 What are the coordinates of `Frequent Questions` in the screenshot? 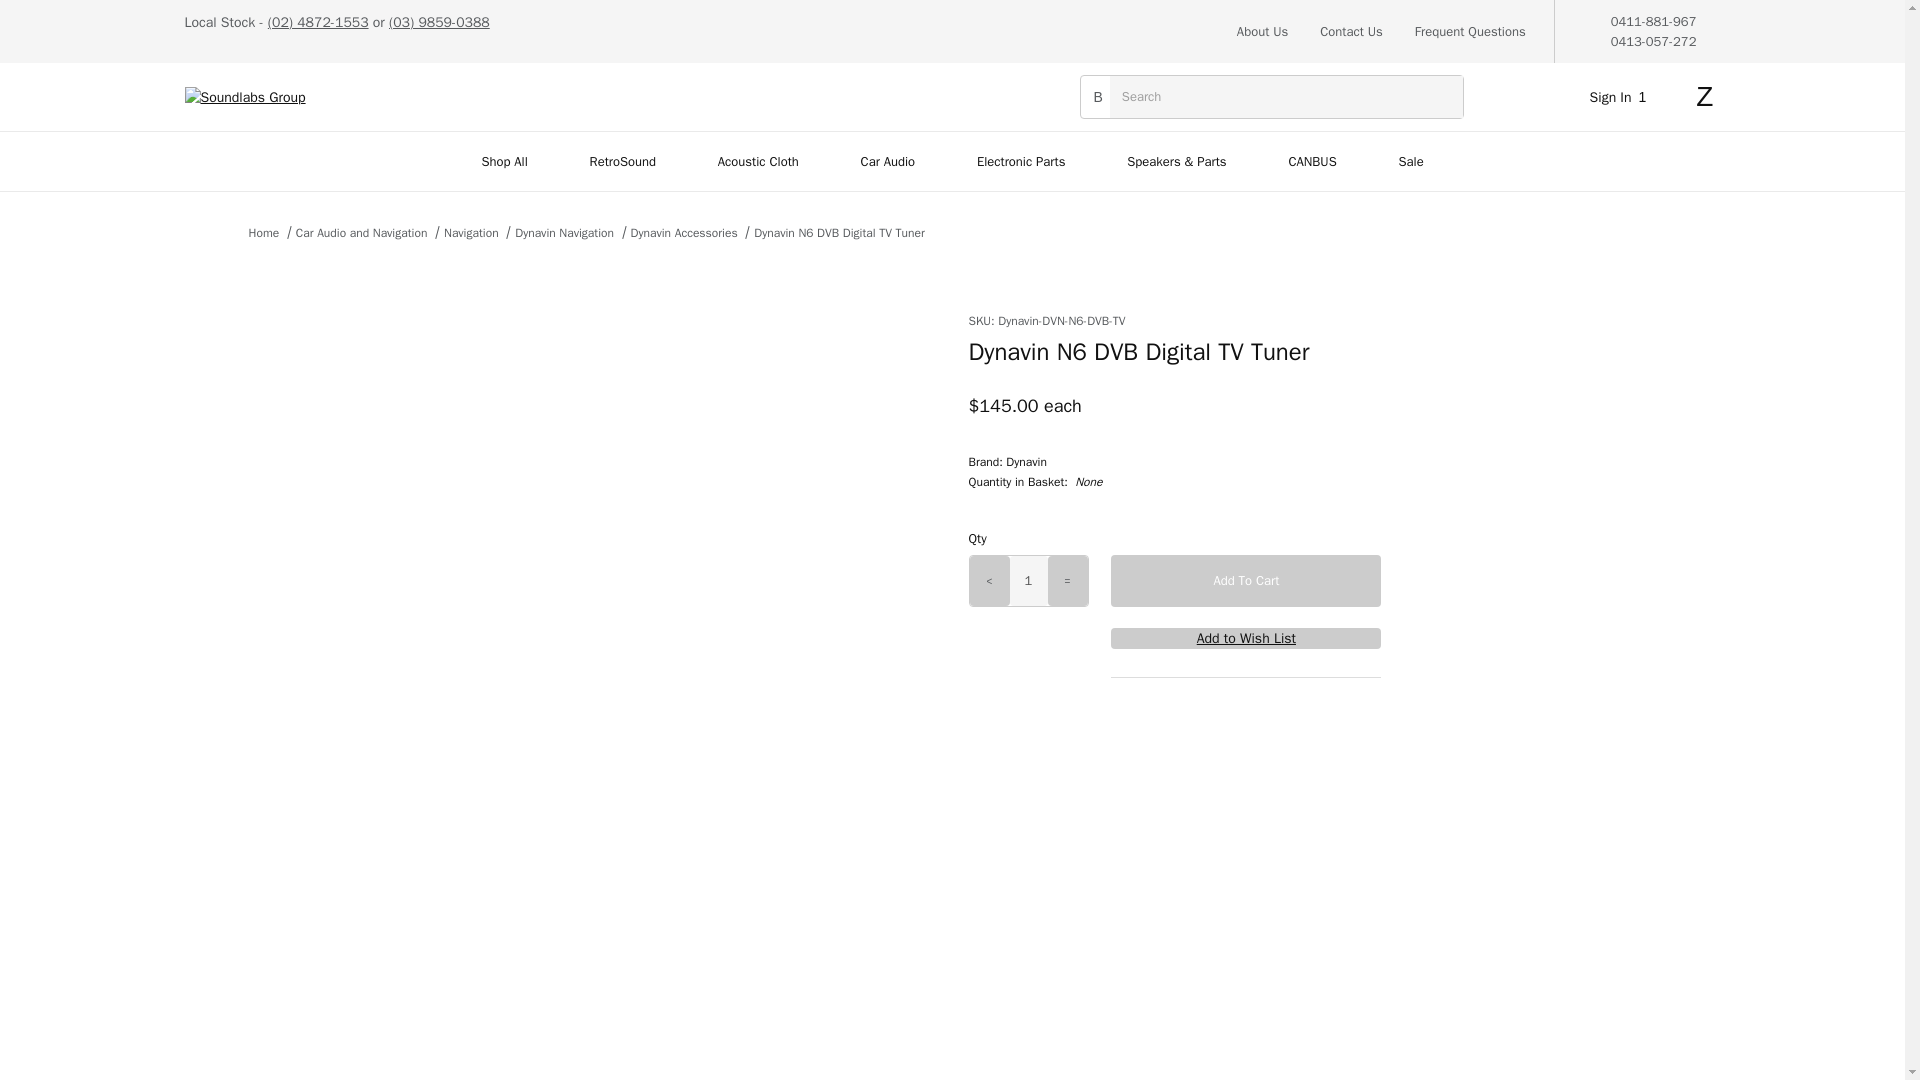 It's located at (1470, 32).